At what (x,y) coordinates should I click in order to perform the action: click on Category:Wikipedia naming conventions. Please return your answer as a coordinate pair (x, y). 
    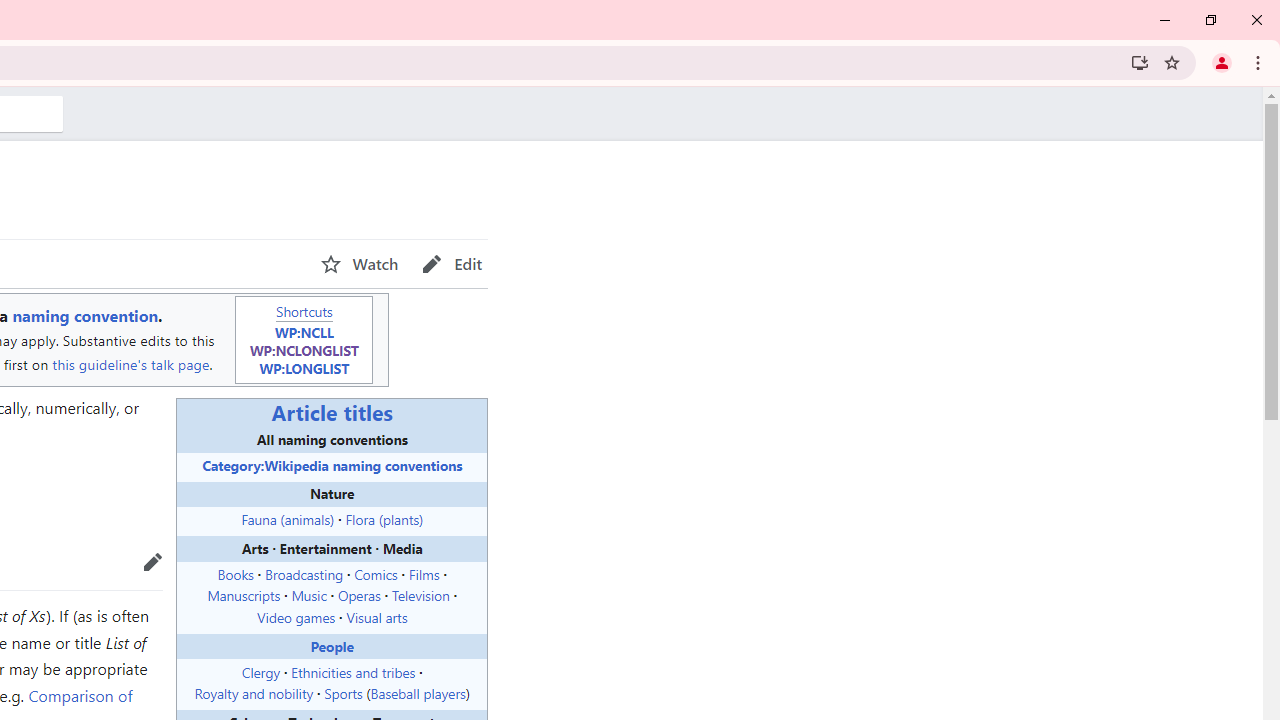
    Looking at the image, I should click on (332, 464).